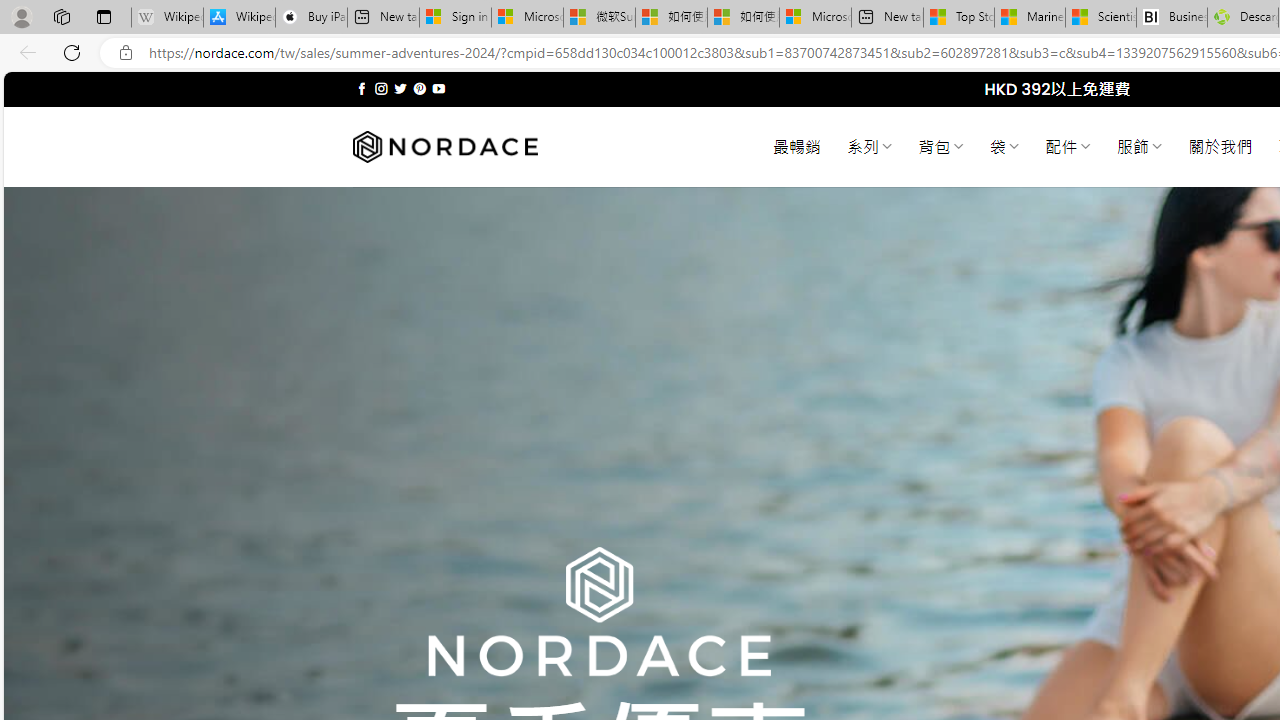 This screenshot has height=720, width=1280. What do you see at coordinates (438, 88) in the screenshot?
I see `Follow on YouTube` at bounding box center [438, 88].